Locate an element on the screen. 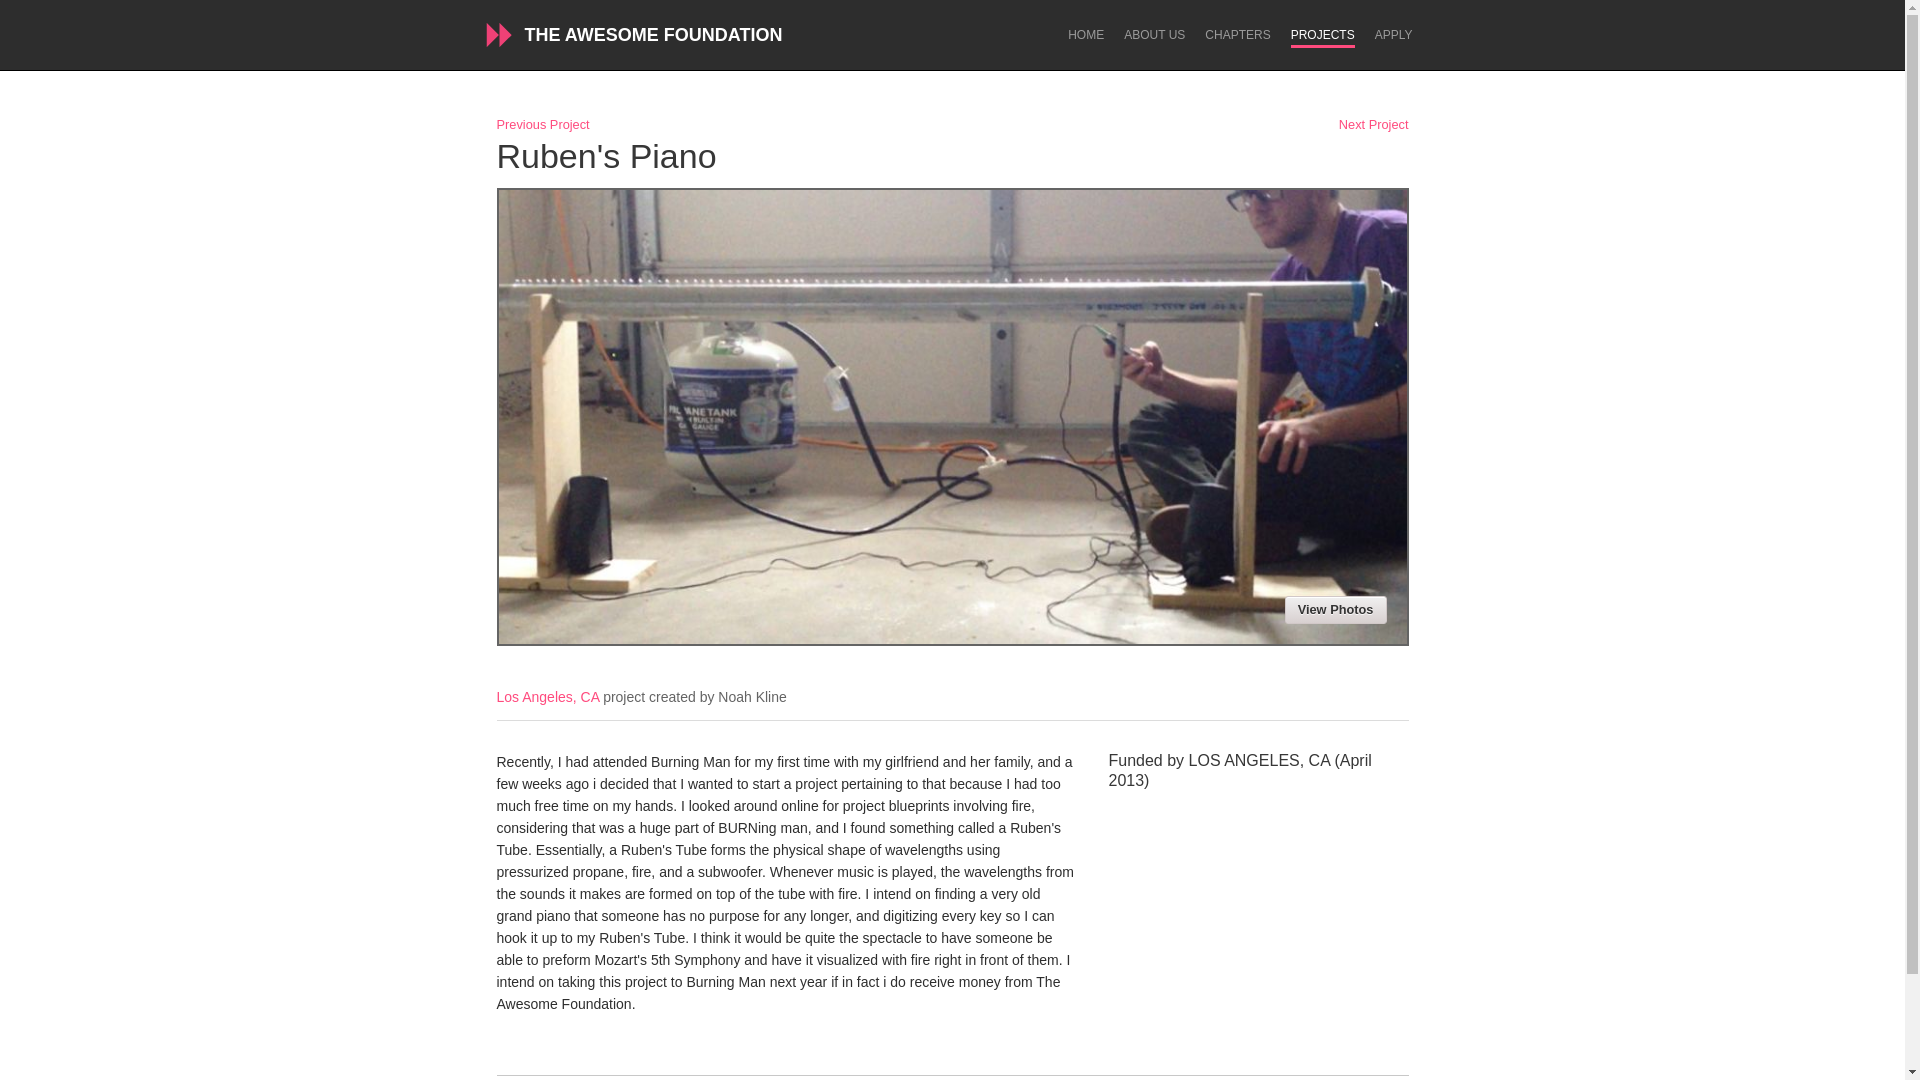 The height and width of the screenshot is (1080, 1920). CHAPTERS is located at coordinates (1237, 36).